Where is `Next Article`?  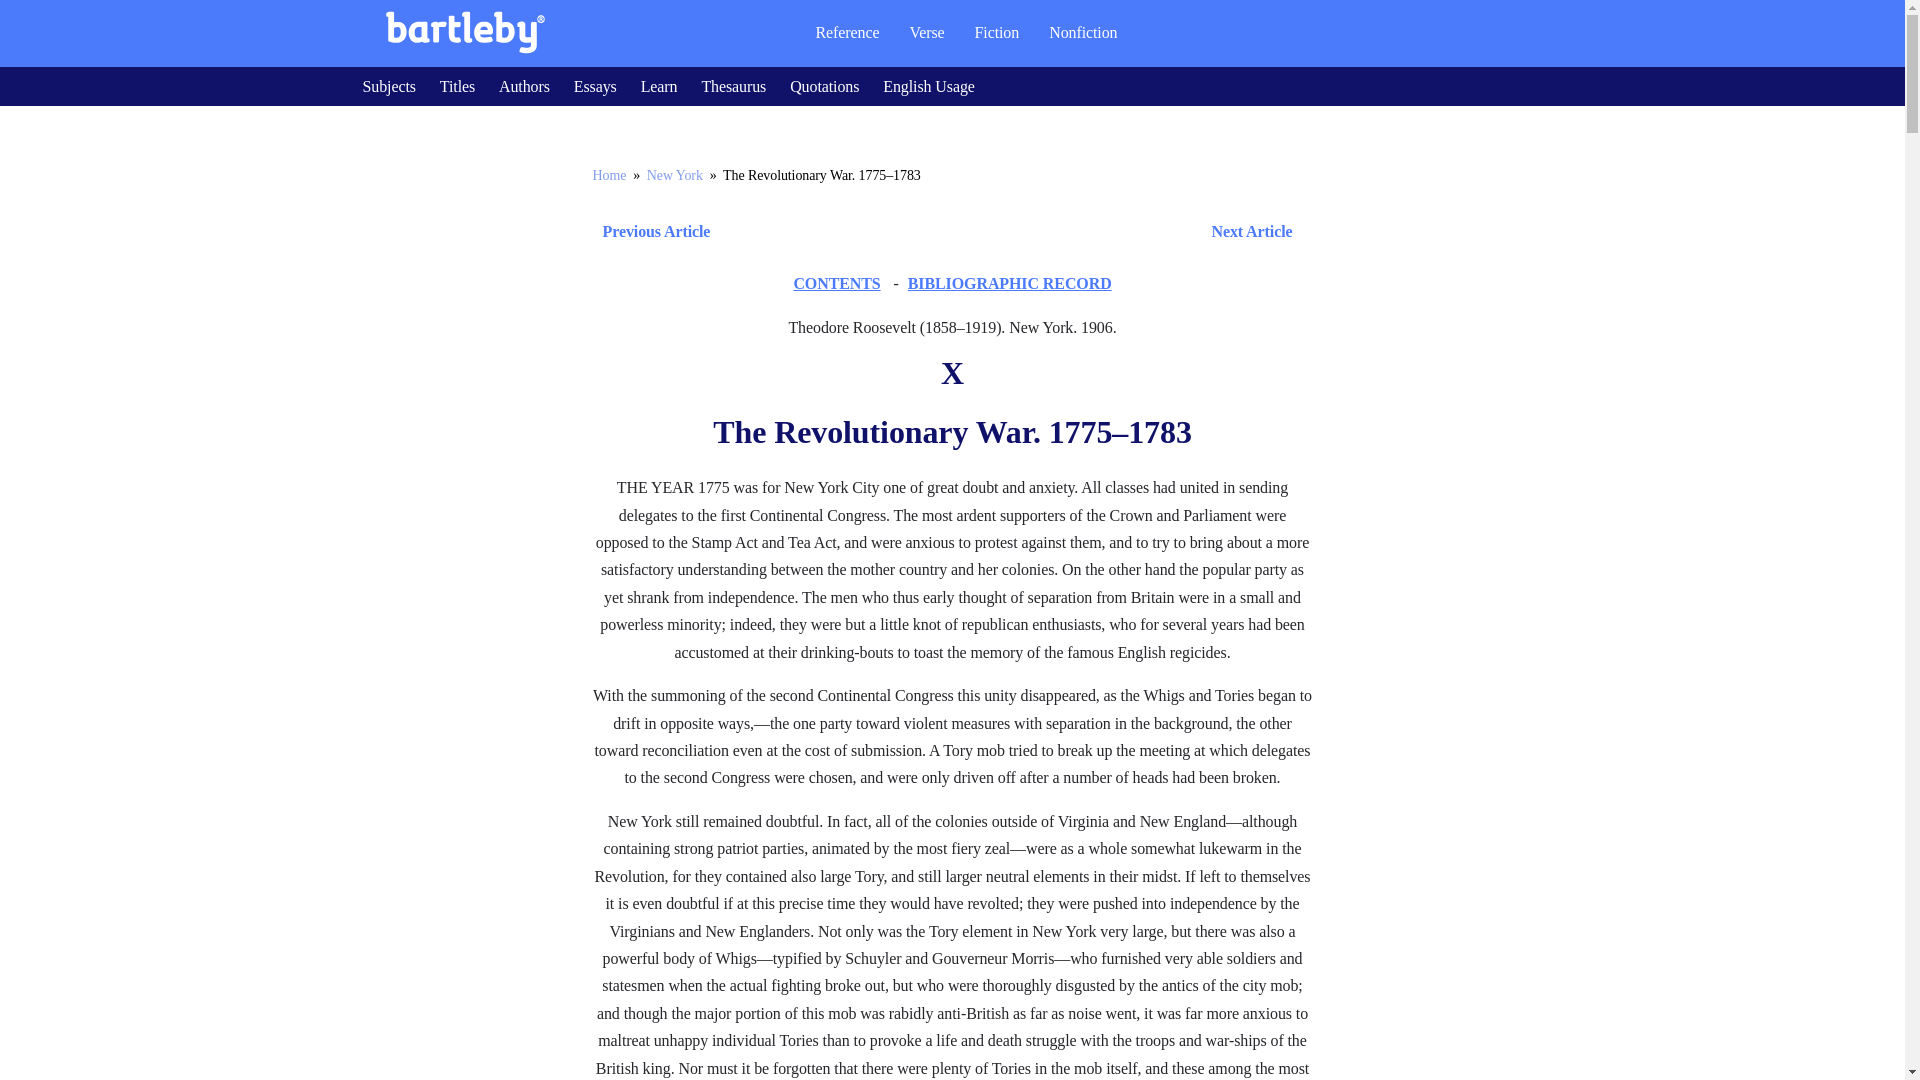 Next Article is located at coordinates (1010, 232).